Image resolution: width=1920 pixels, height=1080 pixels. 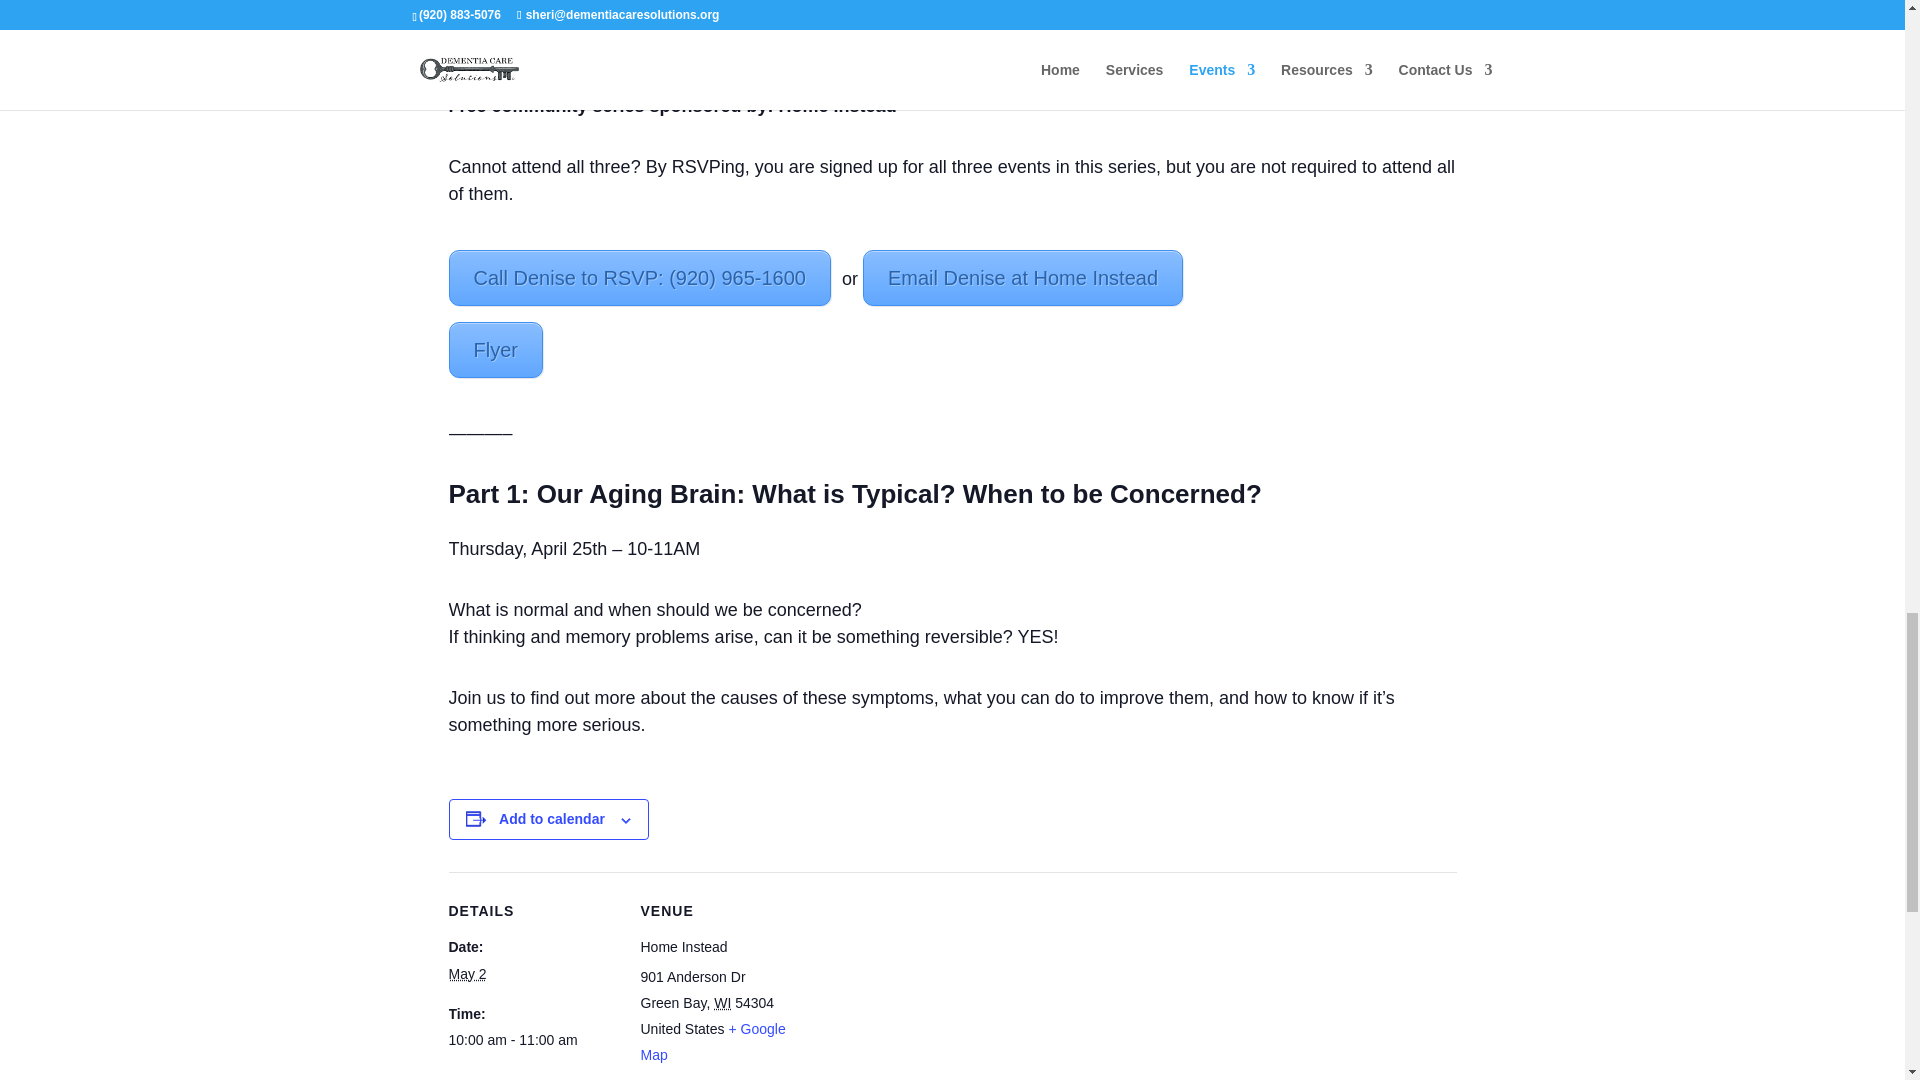 I want to click on Click to view a Google Map, so click(x=712, y=1041).